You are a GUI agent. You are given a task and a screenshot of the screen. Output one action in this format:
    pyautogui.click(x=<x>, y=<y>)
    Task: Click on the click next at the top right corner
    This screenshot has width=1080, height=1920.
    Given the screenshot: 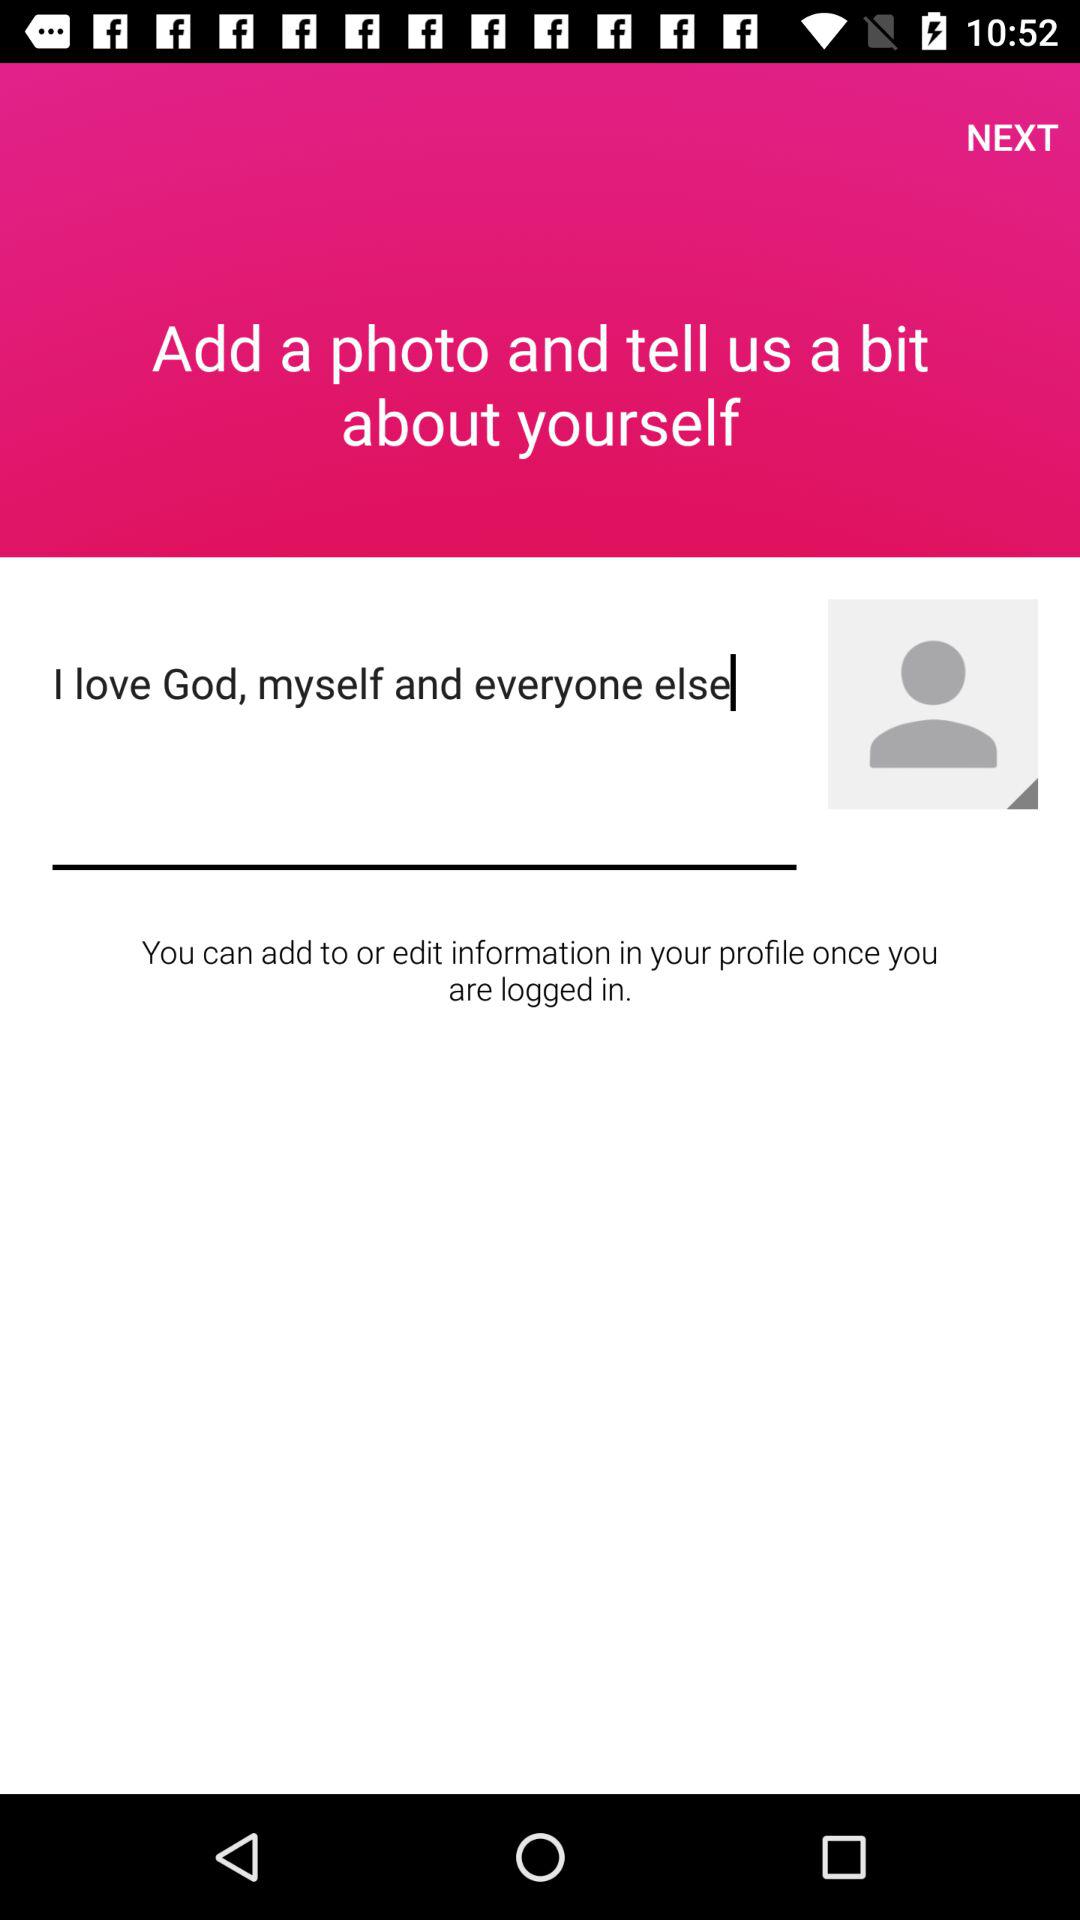 What is the action you would take?
    pyautogui.click(x=1012, y=136)
    